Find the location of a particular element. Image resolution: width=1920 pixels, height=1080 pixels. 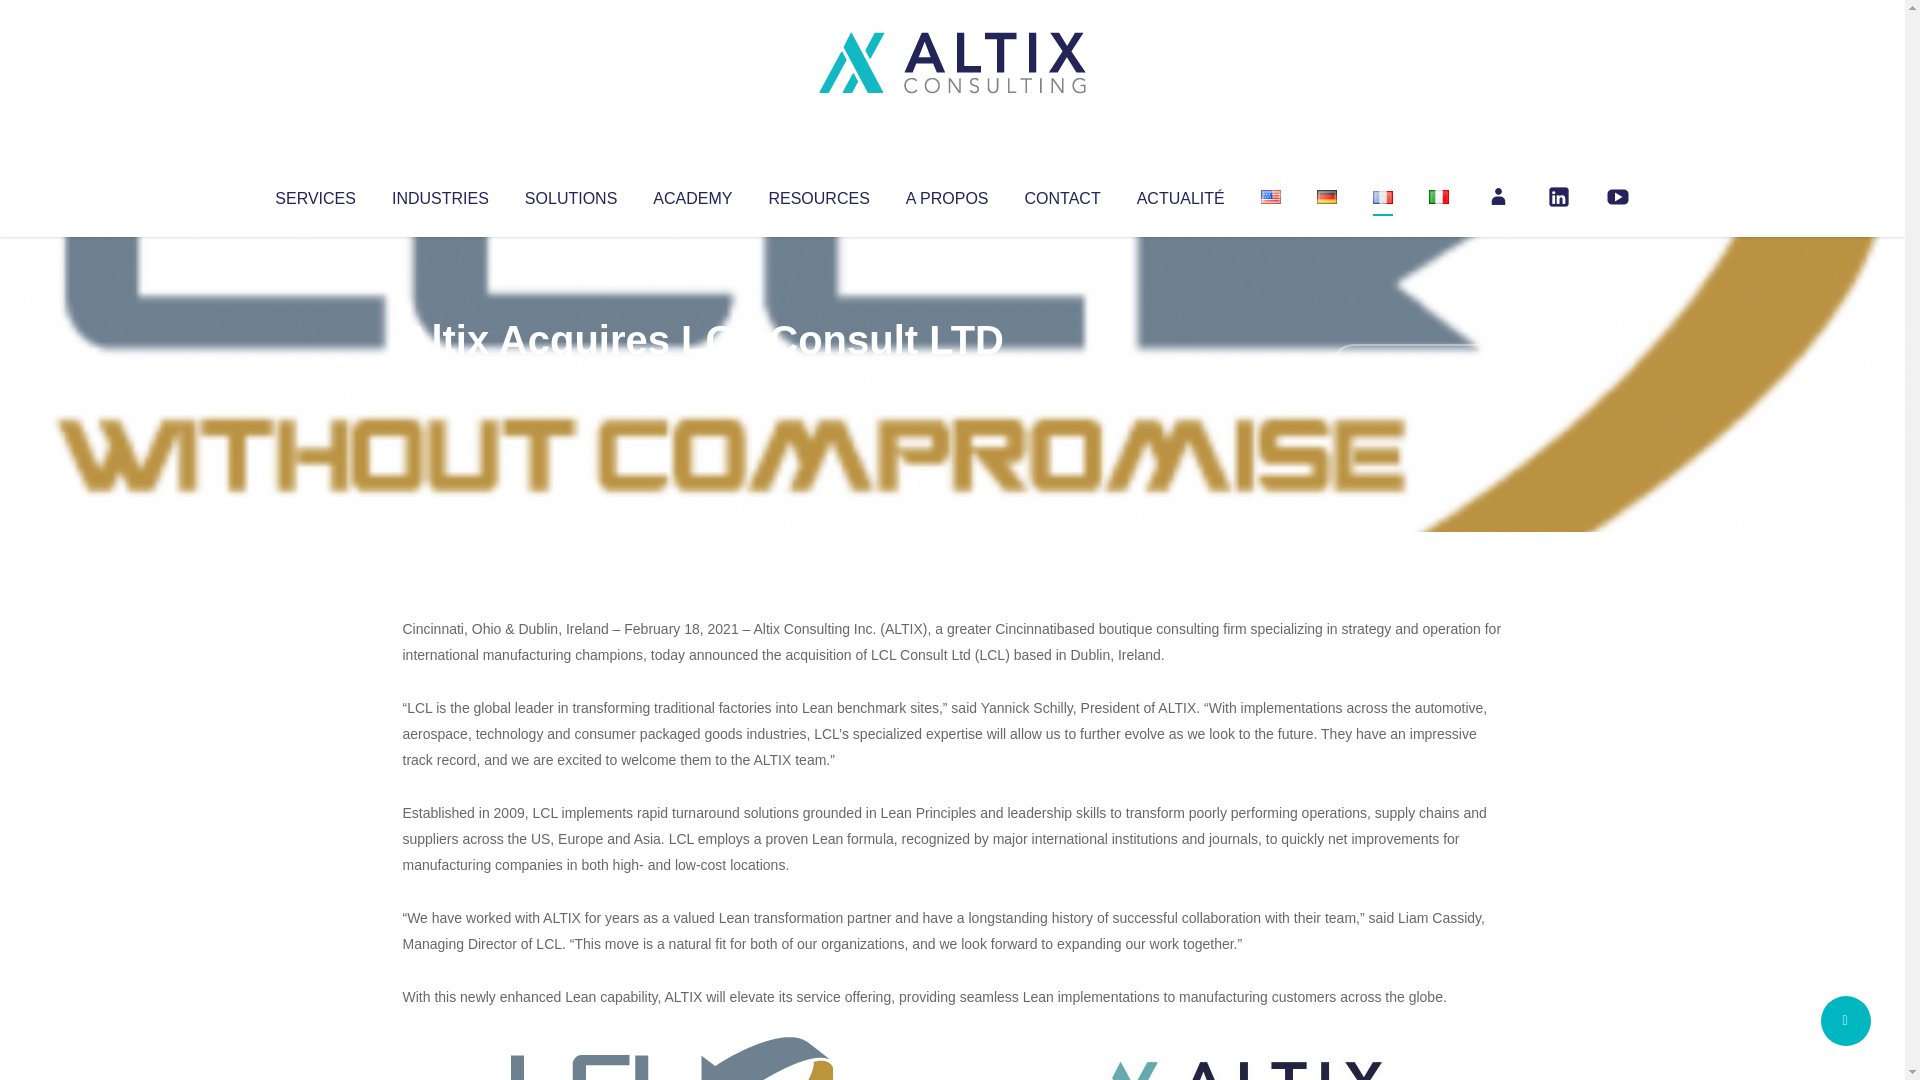

RESOURCES is located at coordinates (818, 194).